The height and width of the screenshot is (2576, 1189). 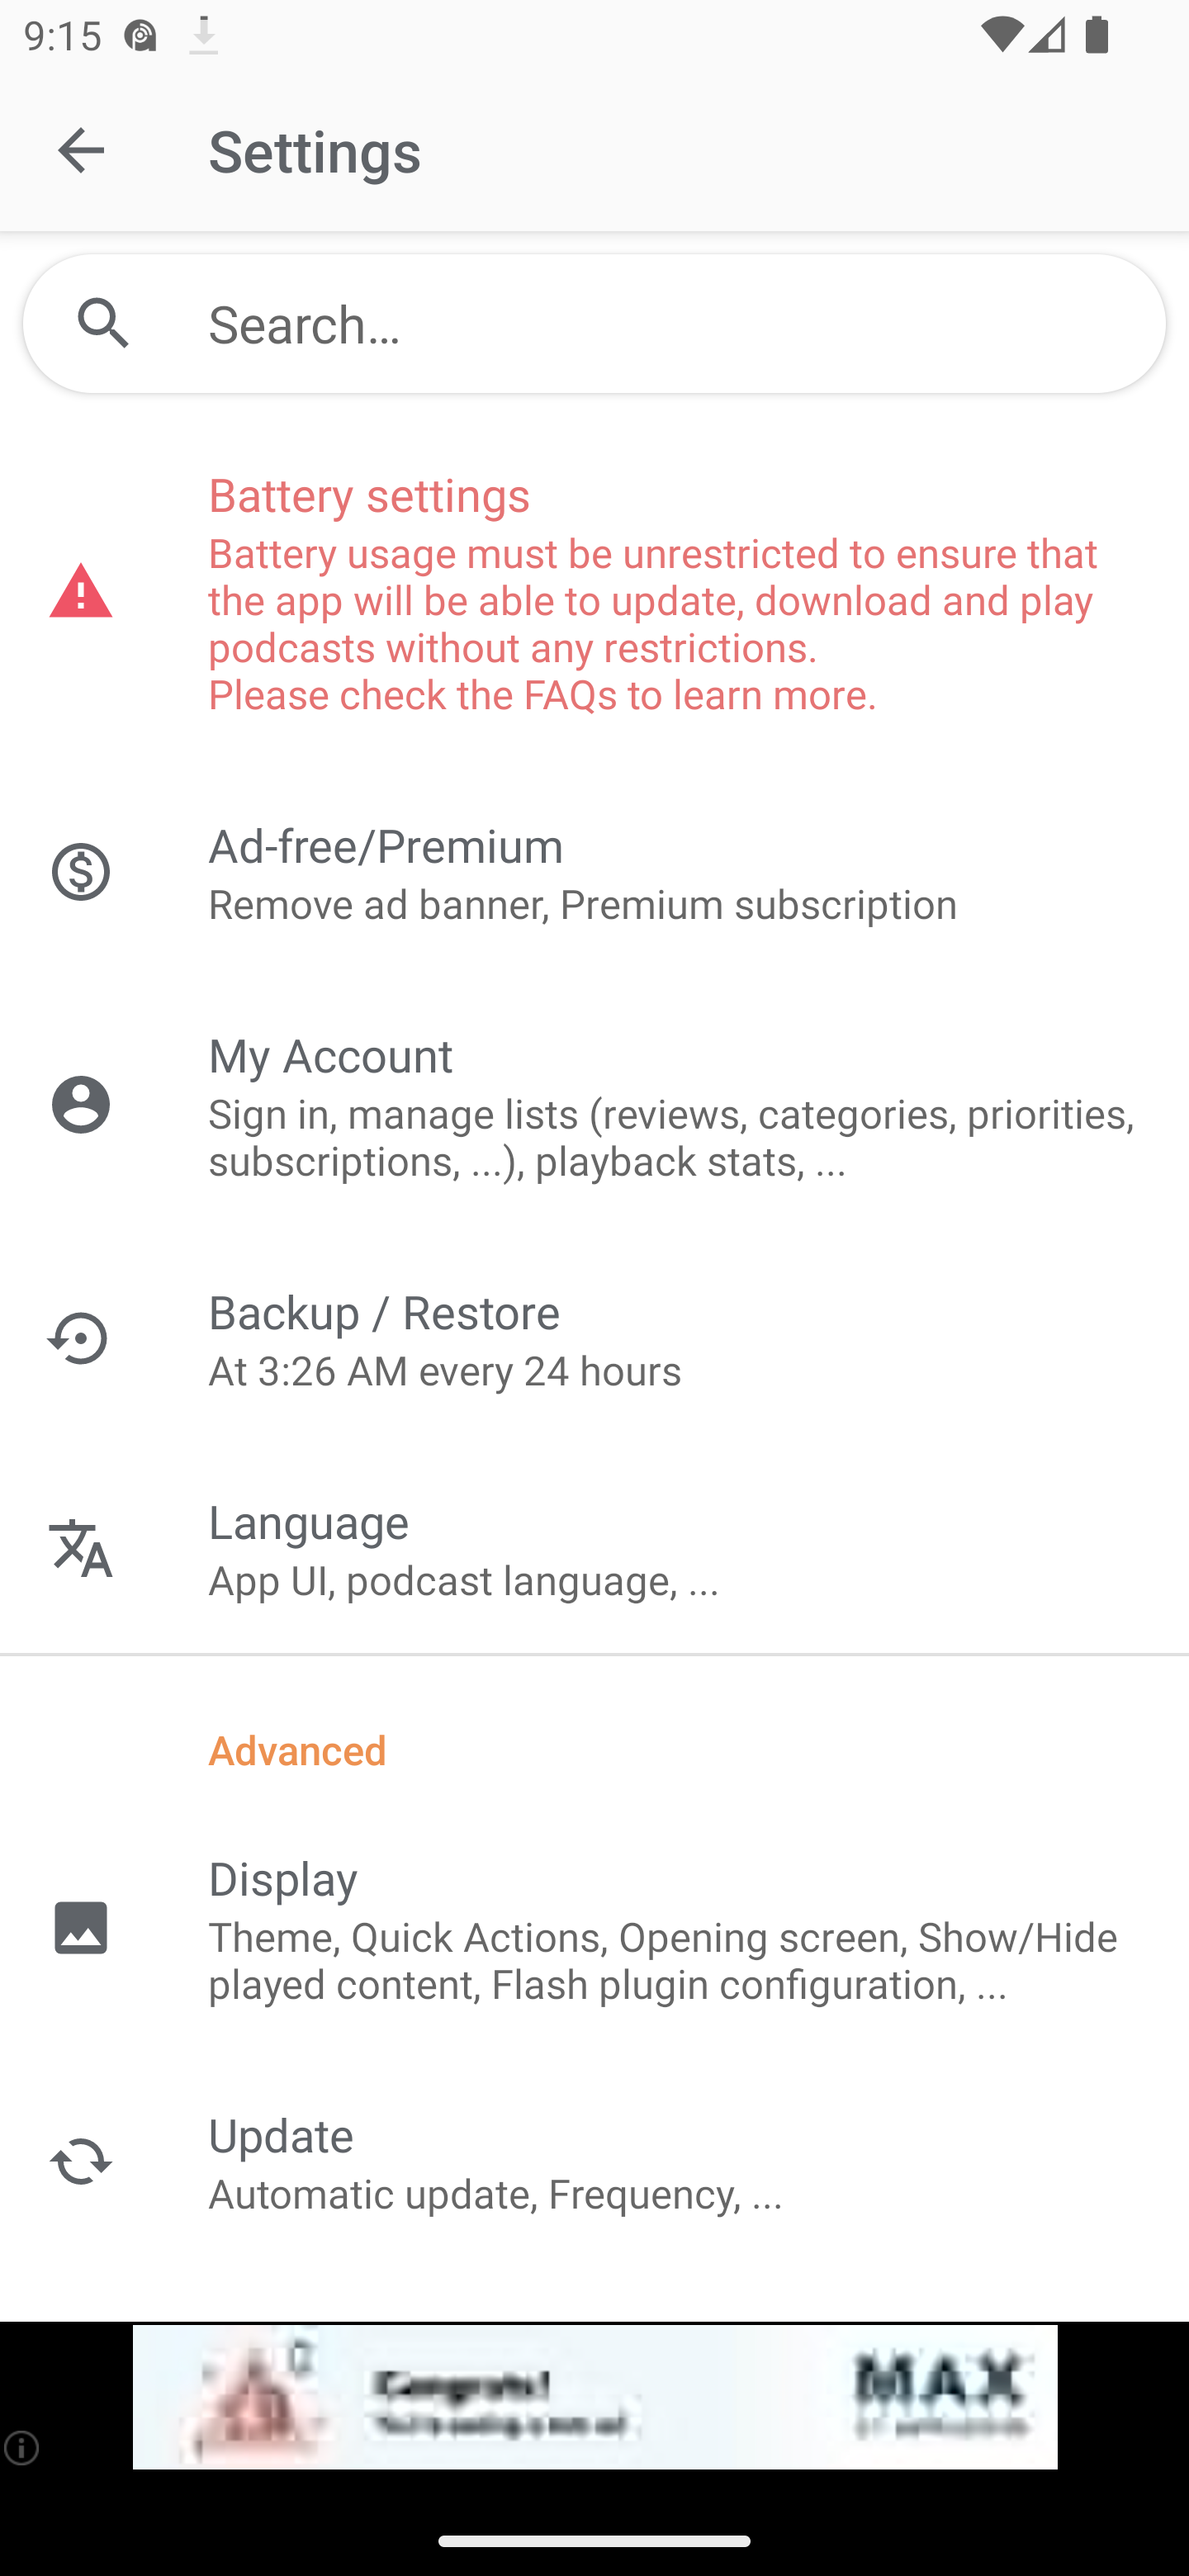 What do you see at coordinates (594, 1338) in the screenshot?
I see `Backup / Restore At 3:26 AM every 24 hours` at bounding box center [594, 1338].